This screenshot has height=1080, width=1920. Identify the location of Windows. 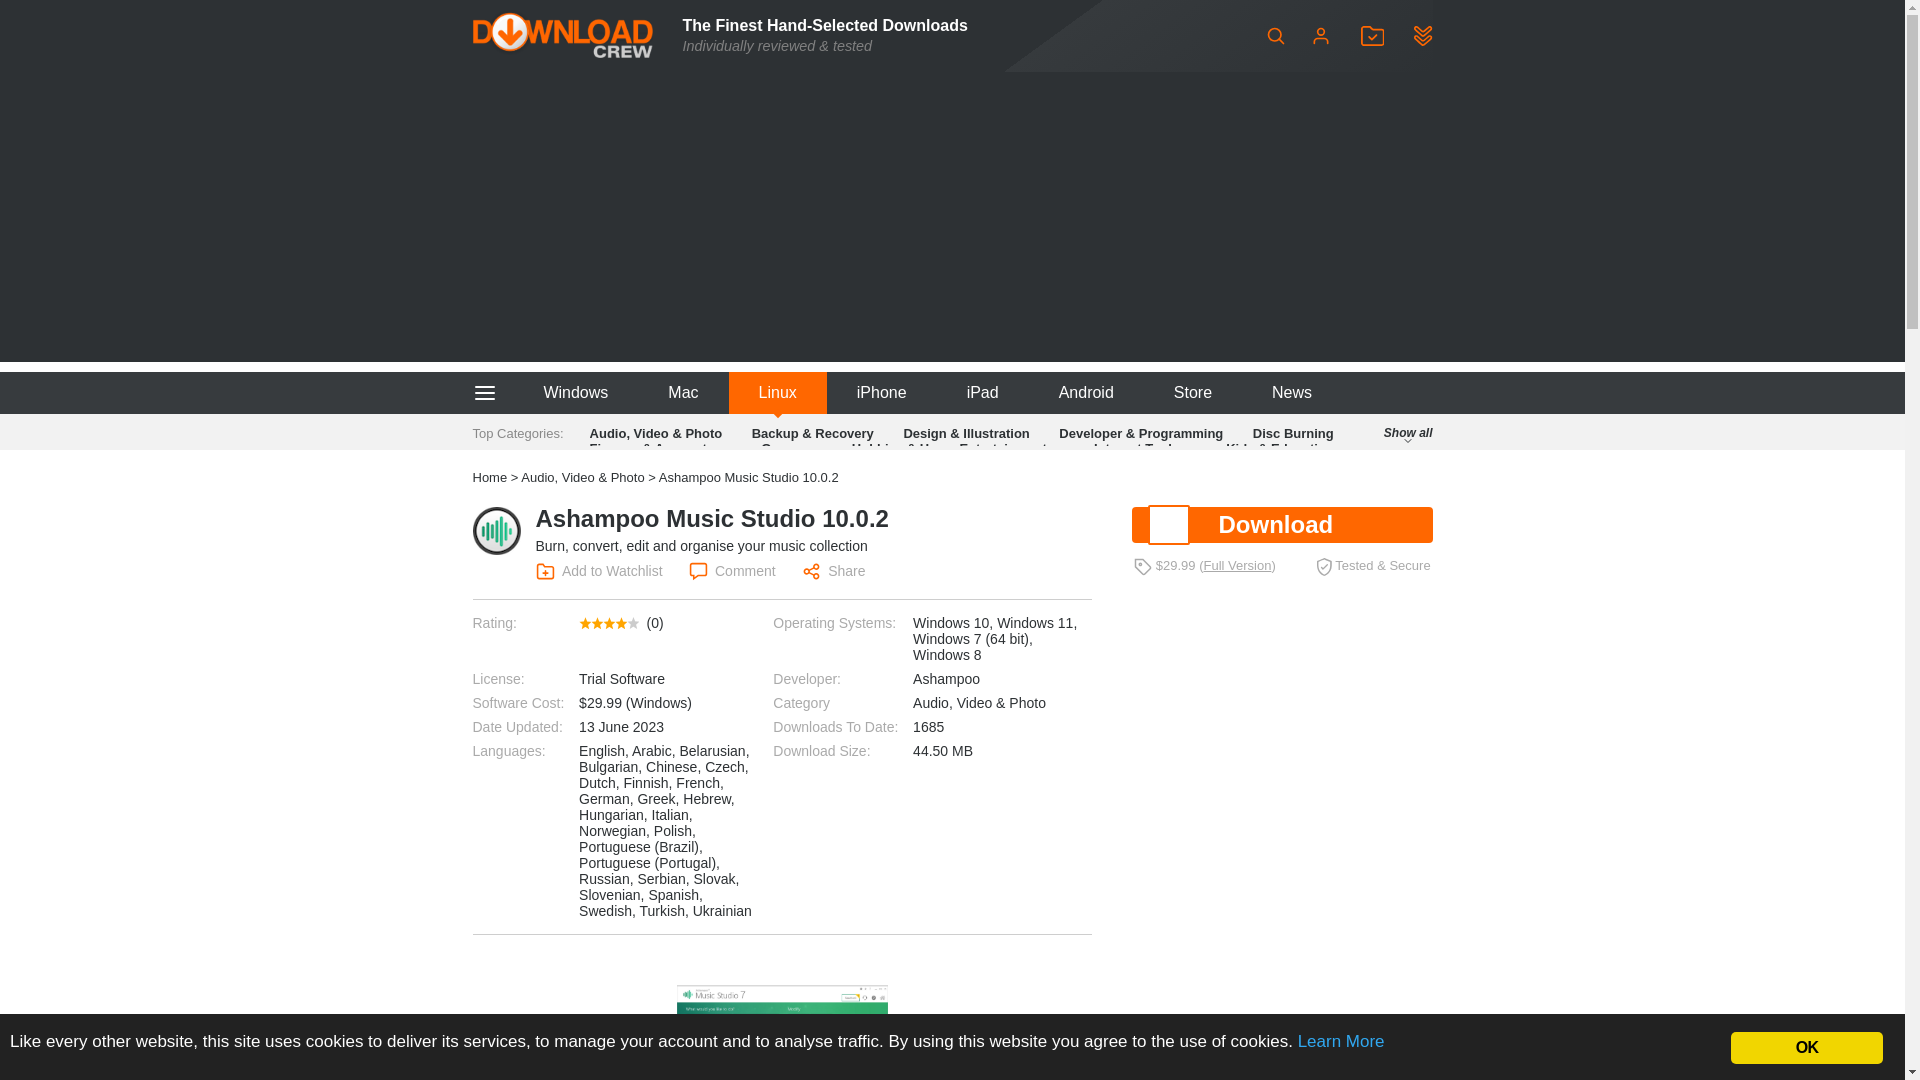
(574, 392).